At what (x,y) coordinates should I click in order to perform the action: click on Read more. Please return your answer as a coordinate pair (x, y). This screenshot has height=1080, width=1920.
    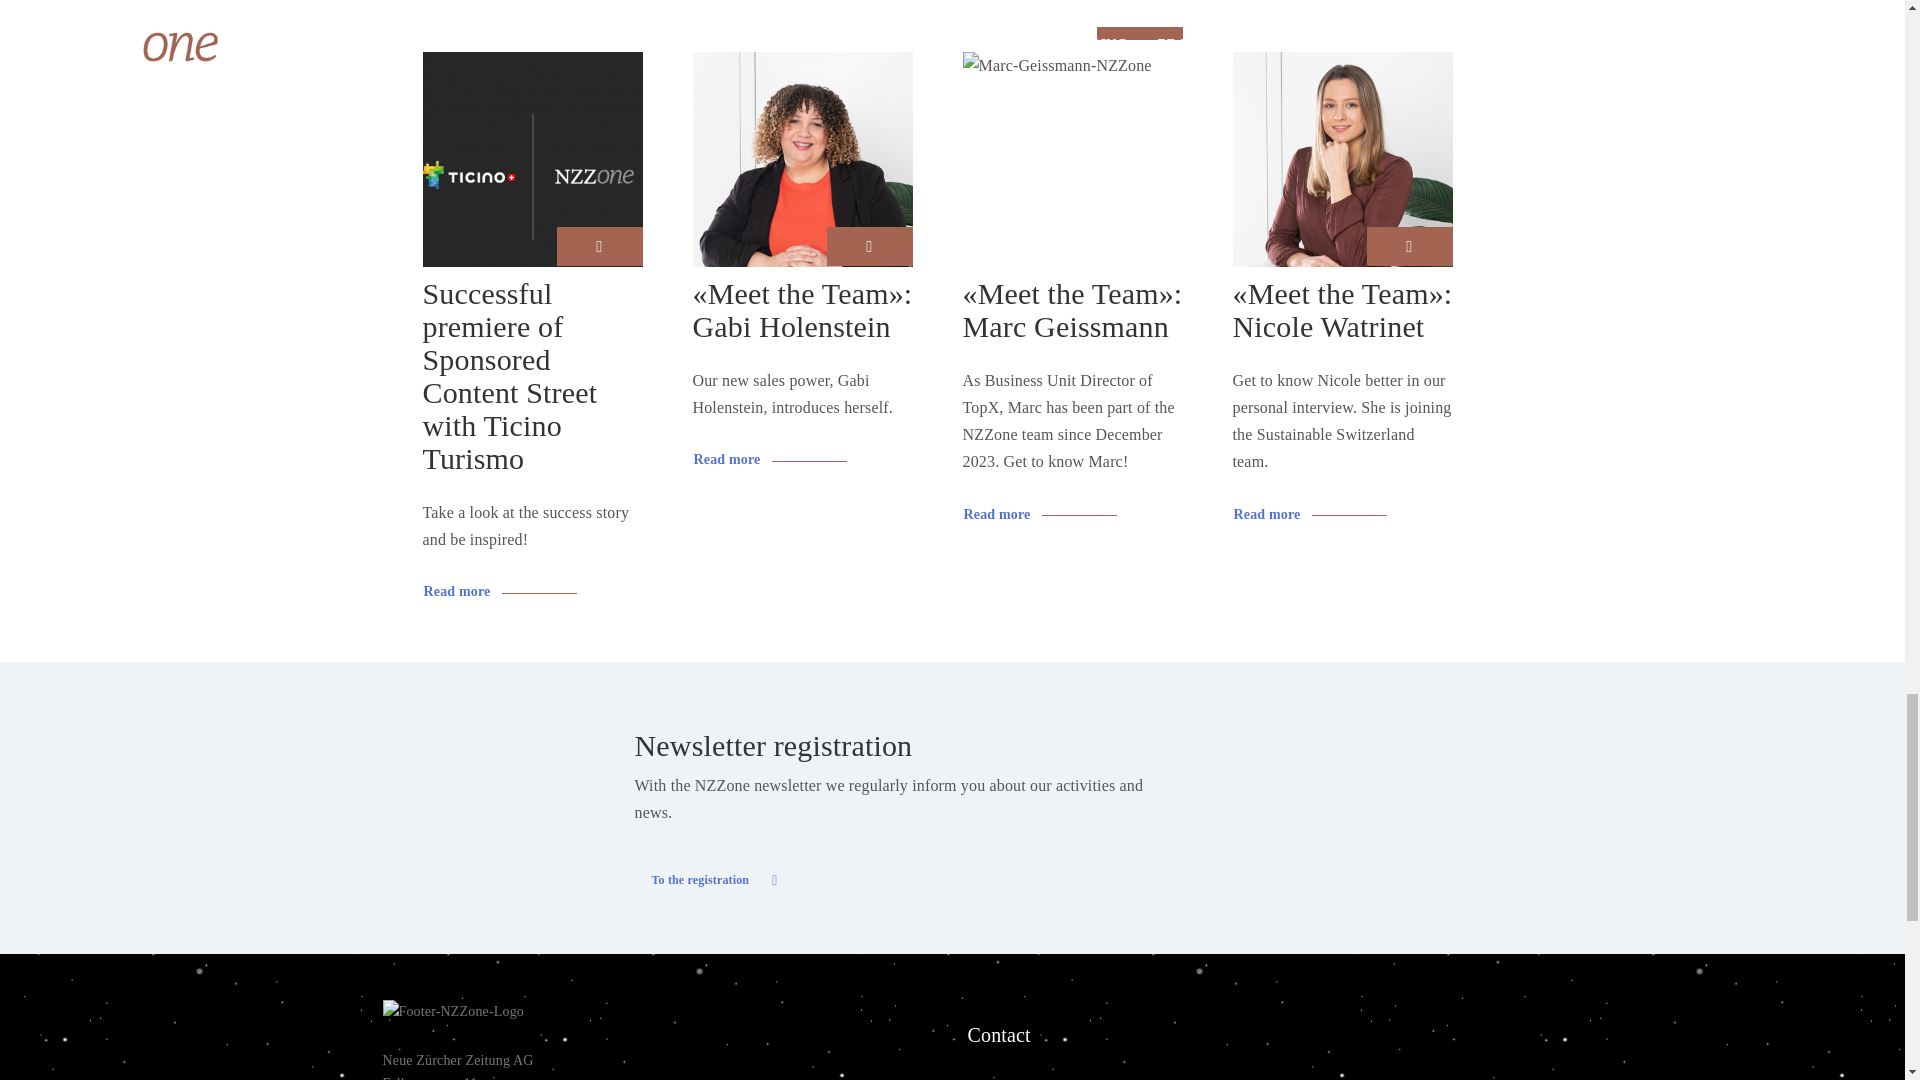
    Looking at the image, I should click on (500, 592).